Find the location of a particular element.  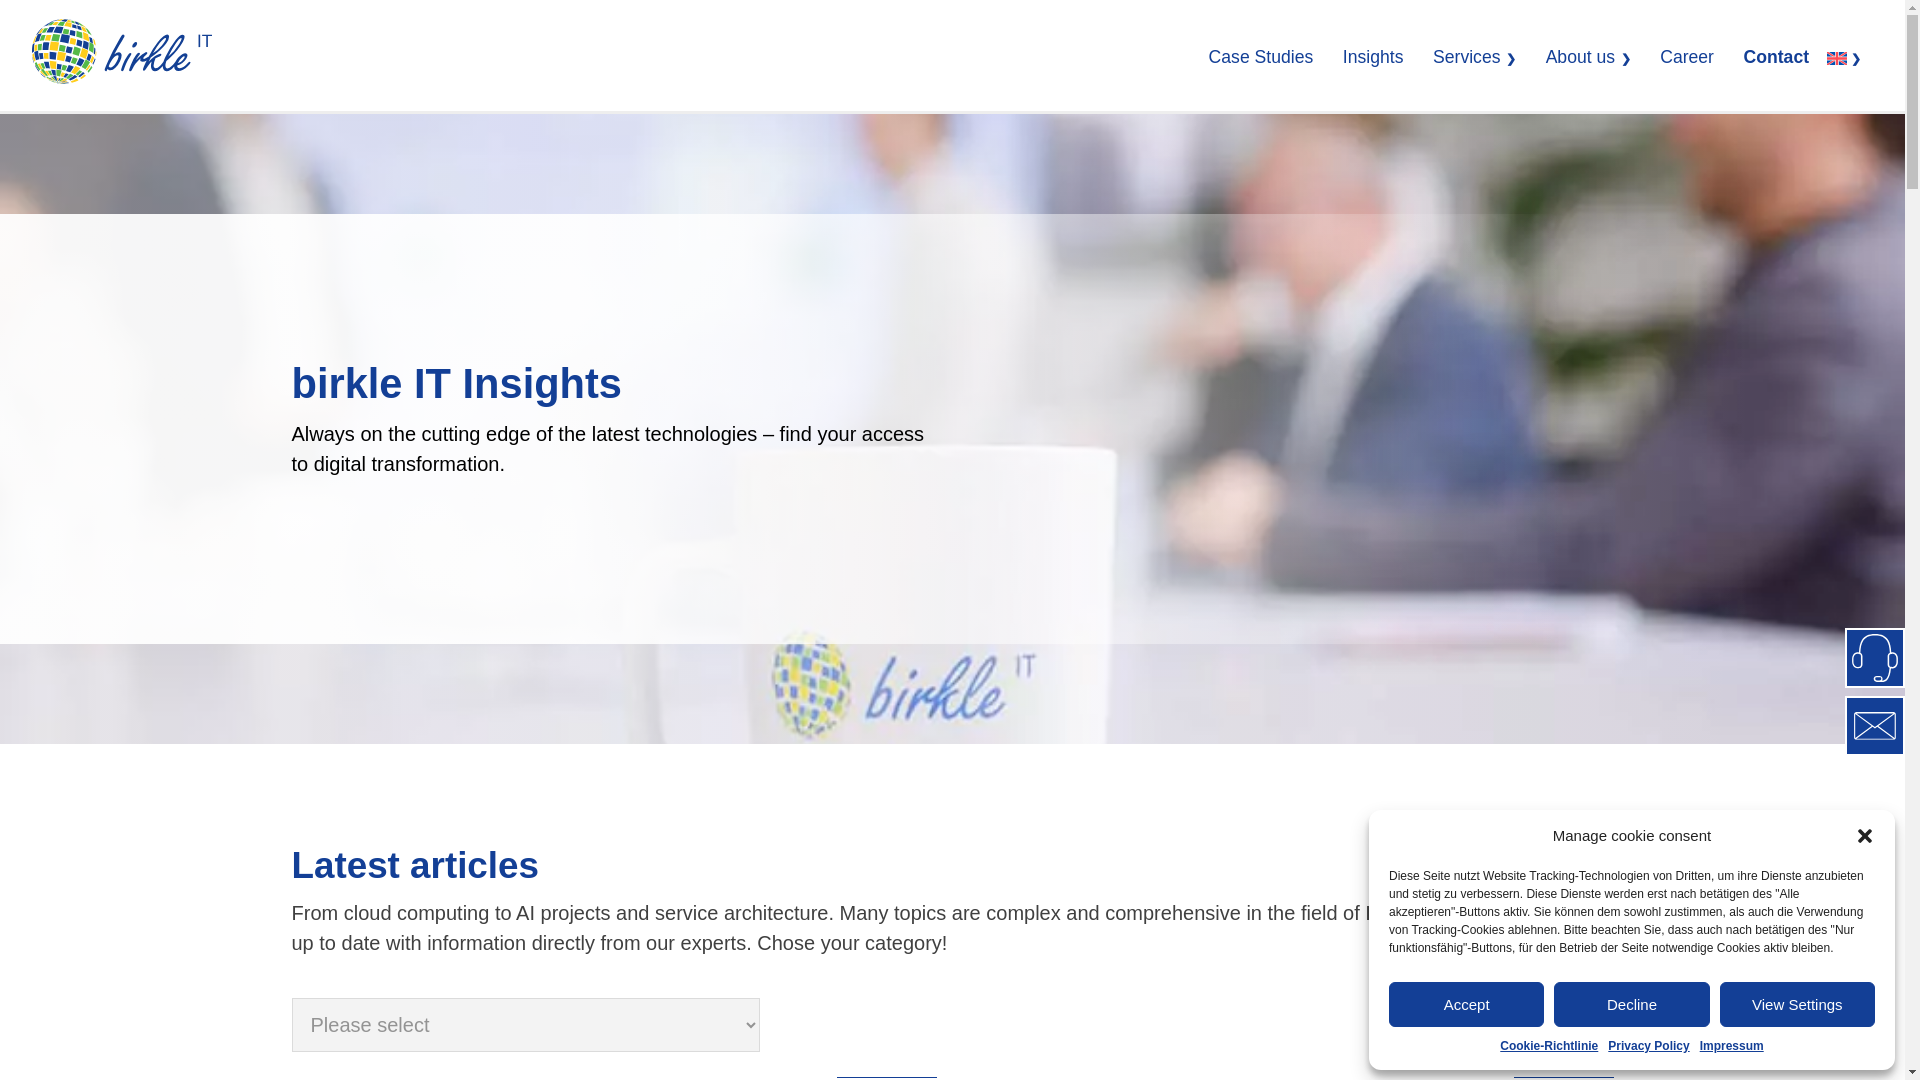

Services is located at coordinates (1466, 56).